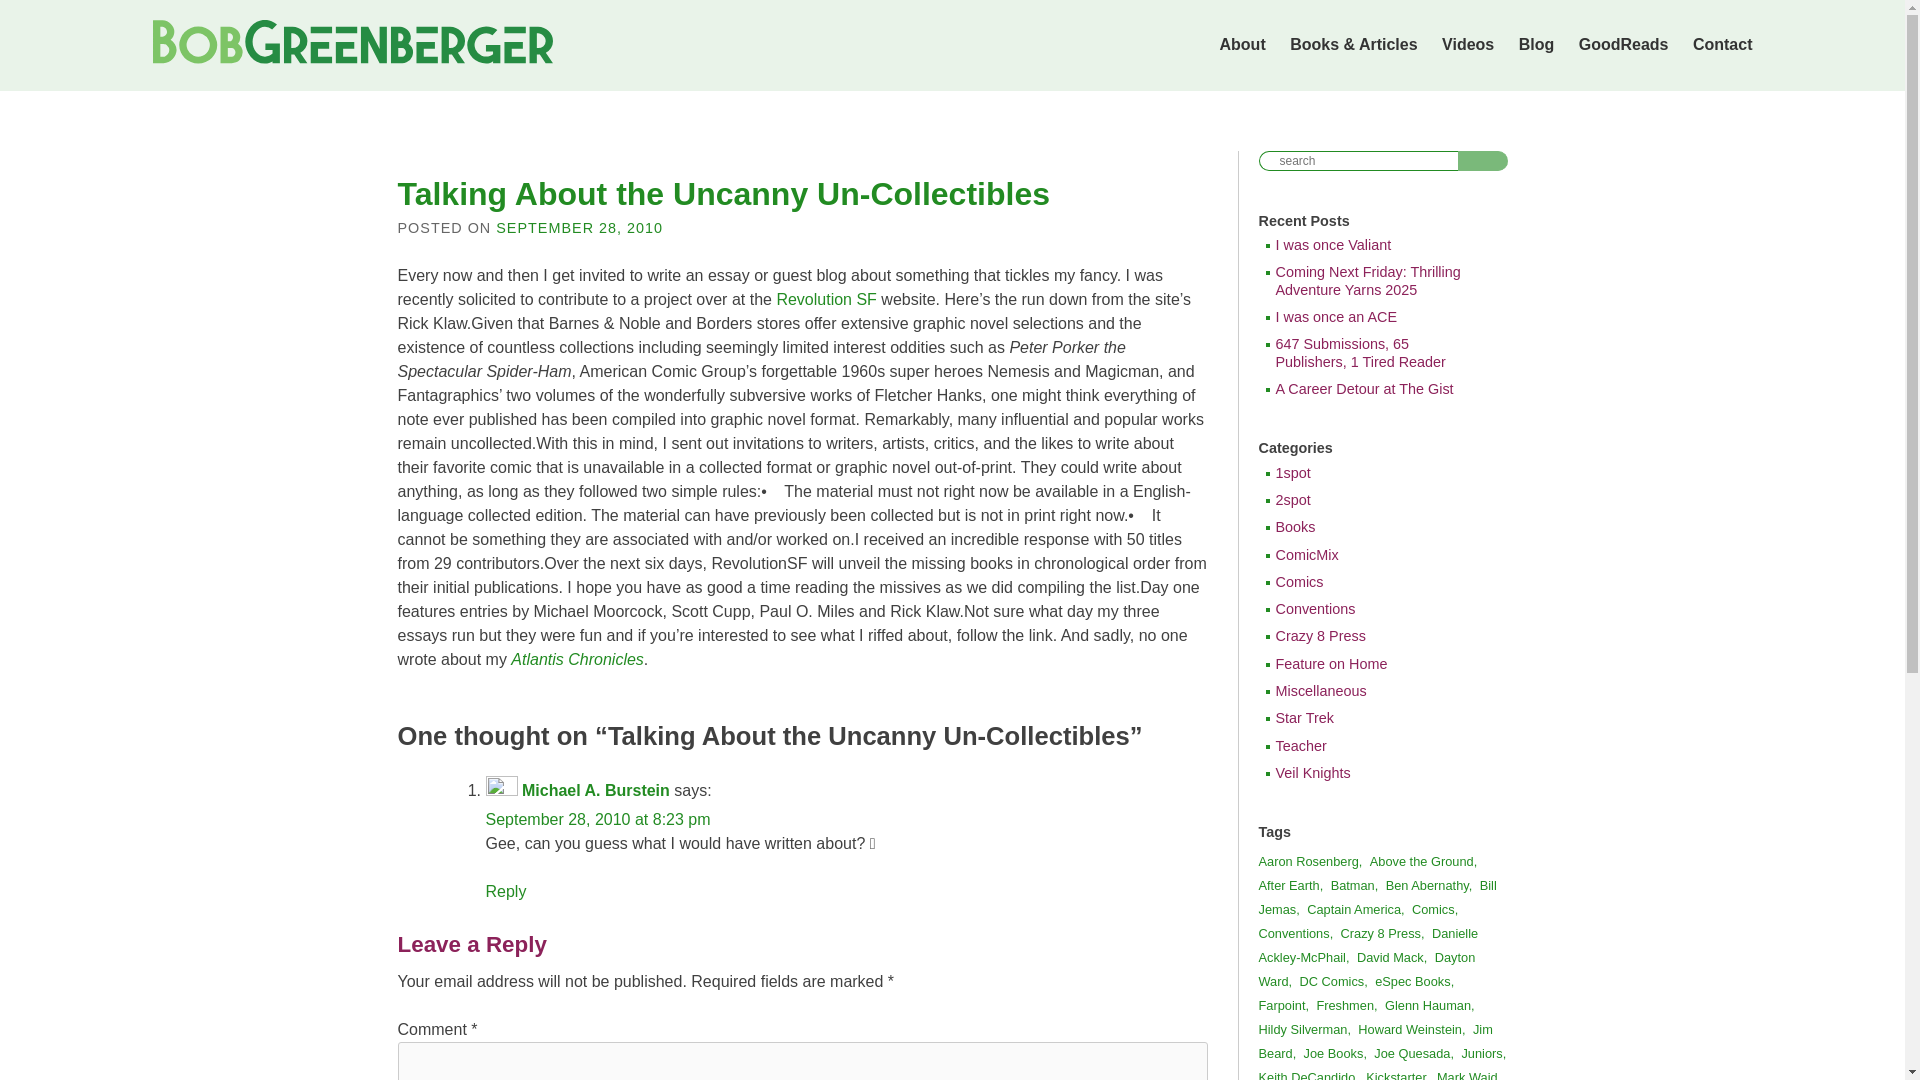 Image resolution: width=1920 pixels, height=1080 pixels. Describe the element at coordinates (1377, 390) in the screenshot. I see `A Career Detour at The Gist` at that location.